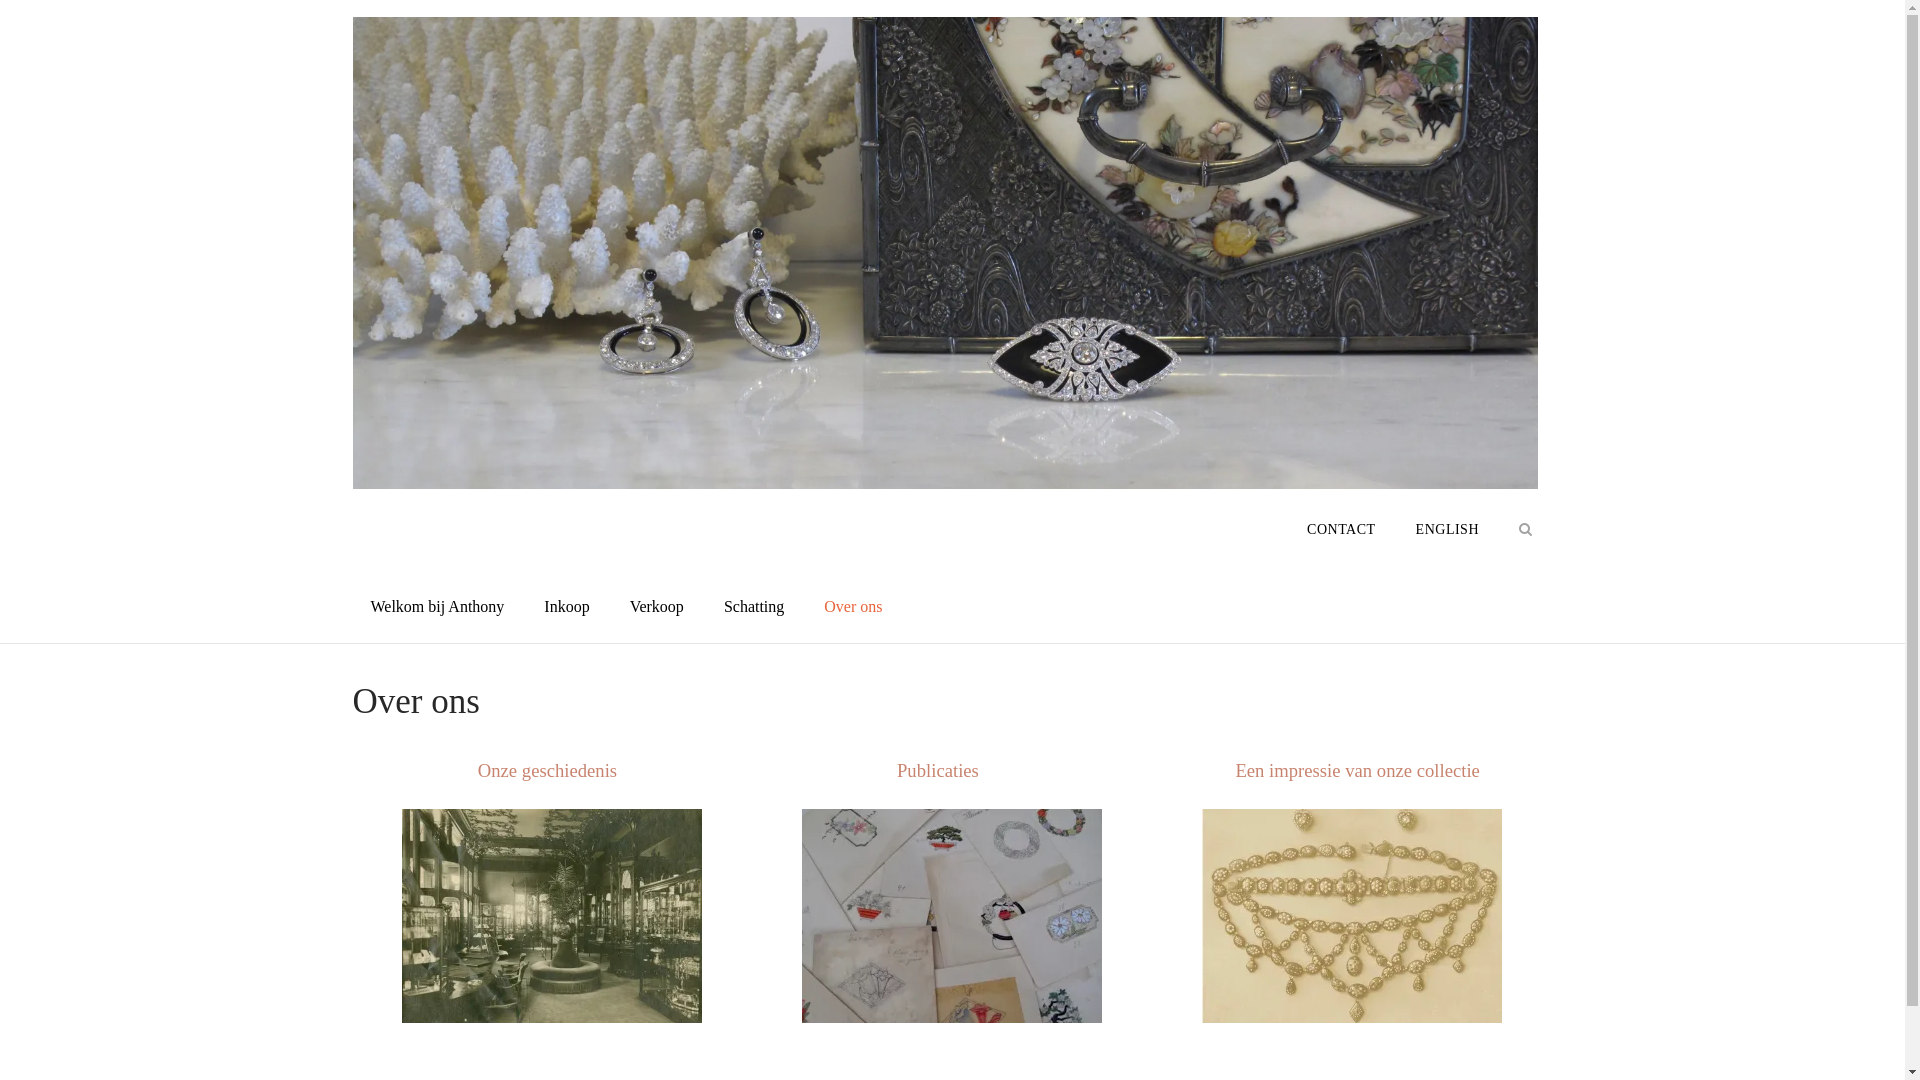  I want to click on Instagram, so click(1352, 913).